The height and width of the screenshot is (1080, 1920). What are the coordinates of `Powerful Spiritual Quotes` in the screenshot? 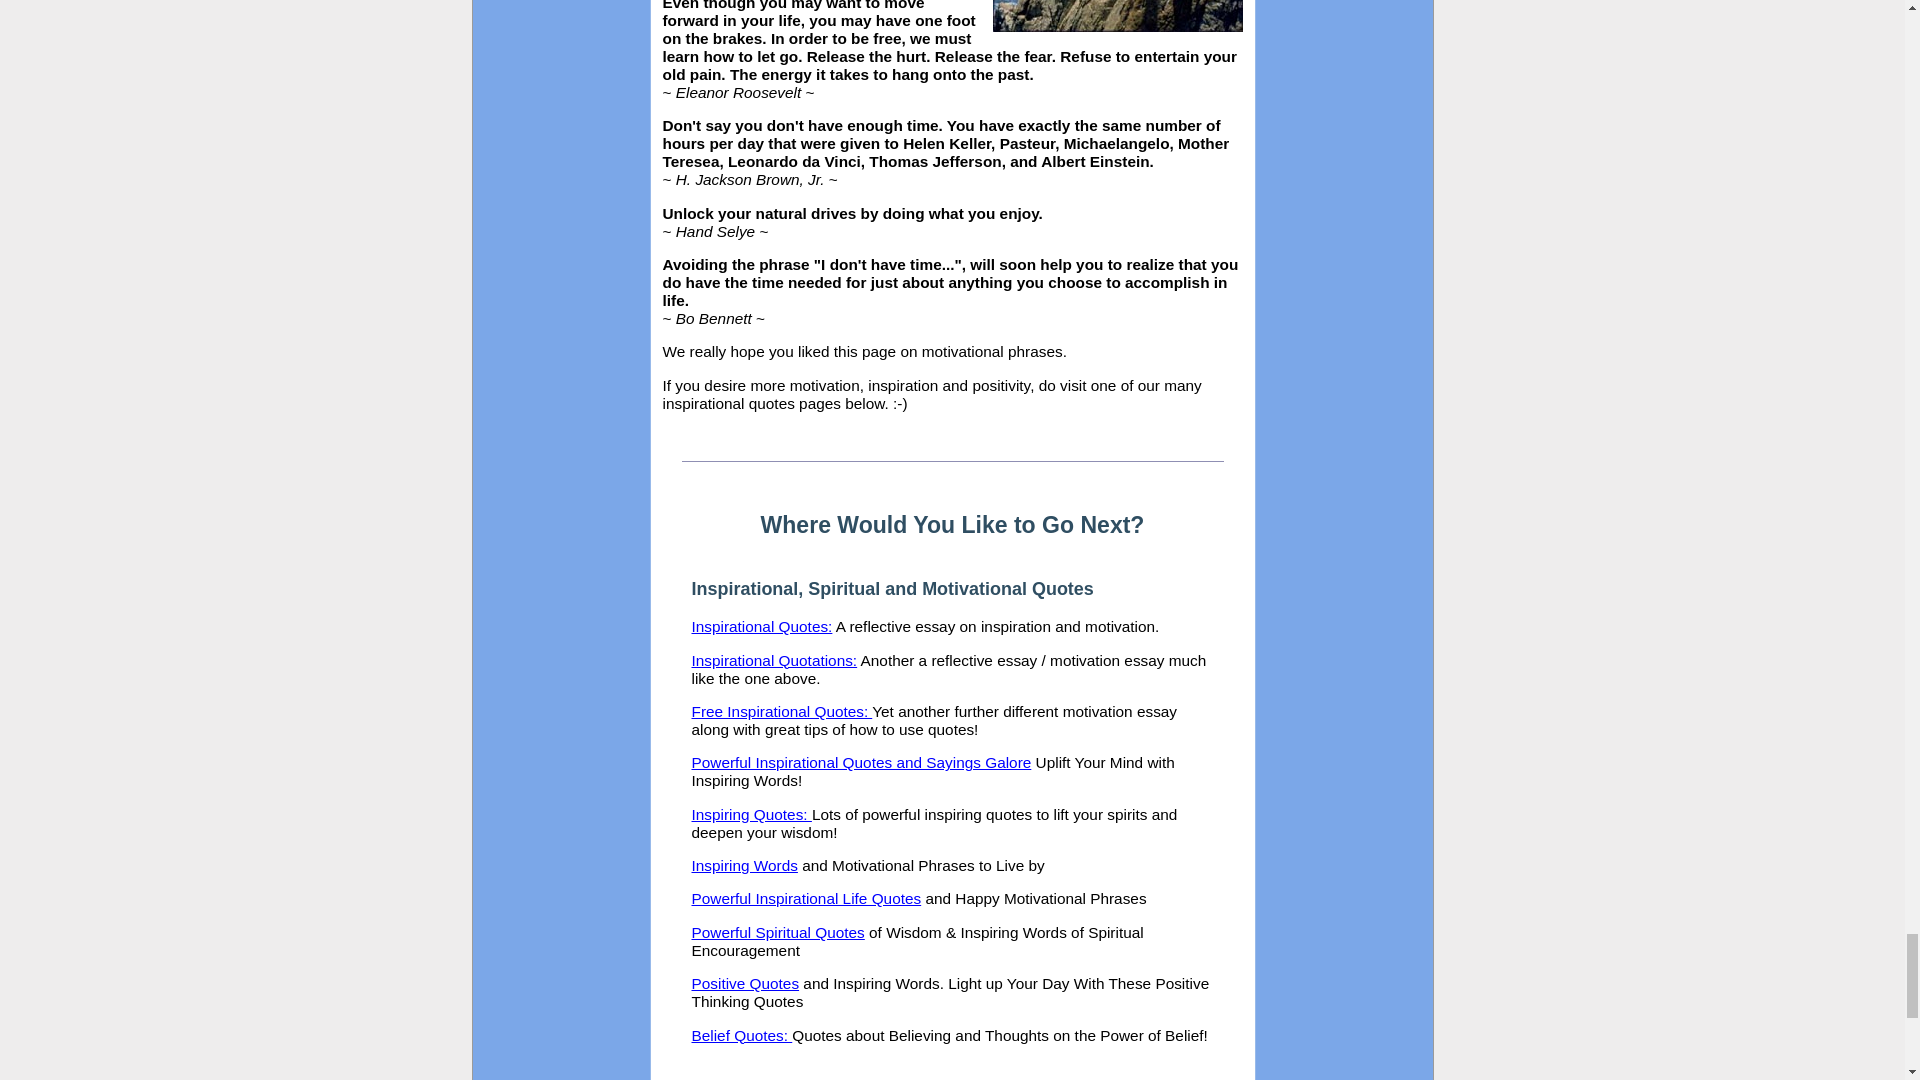 It's located at (778, 932).